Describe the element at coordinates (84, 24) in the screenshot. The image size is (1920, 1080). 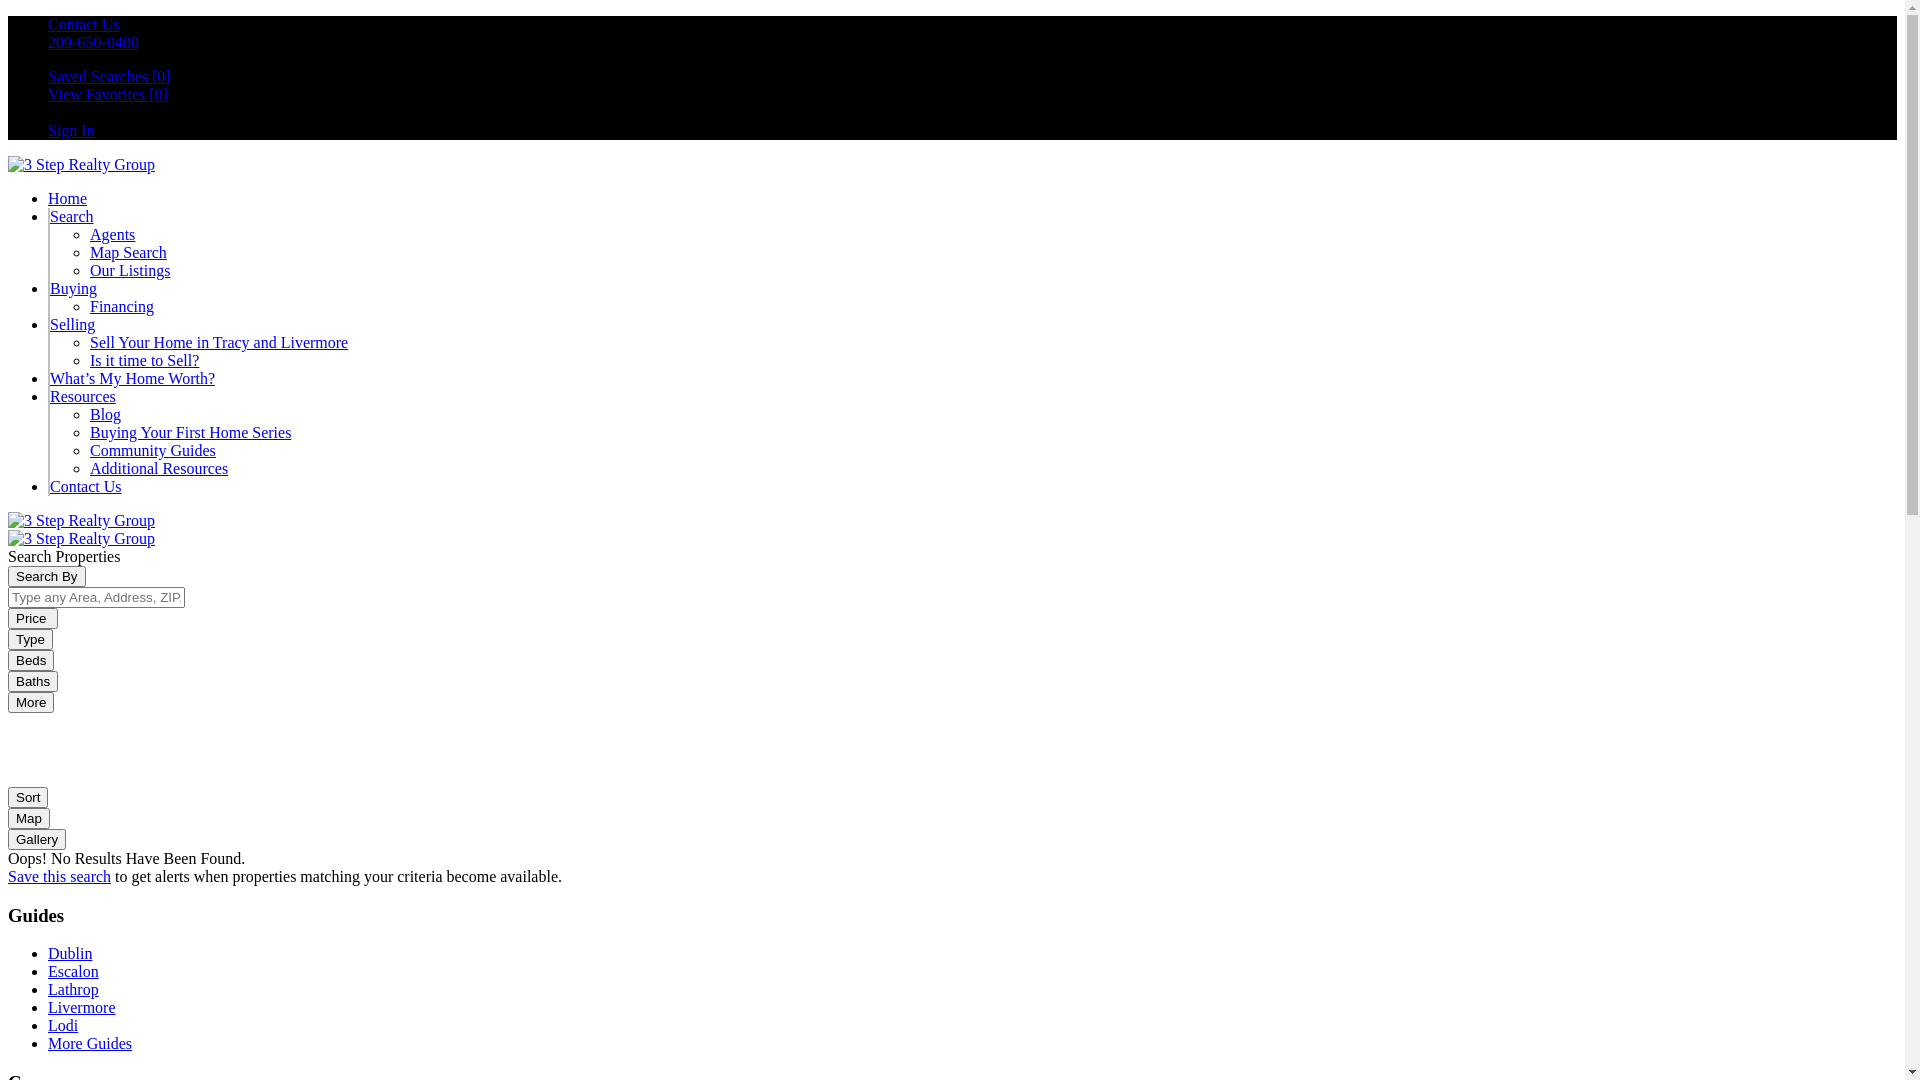
I see `Contact Us` at that location.